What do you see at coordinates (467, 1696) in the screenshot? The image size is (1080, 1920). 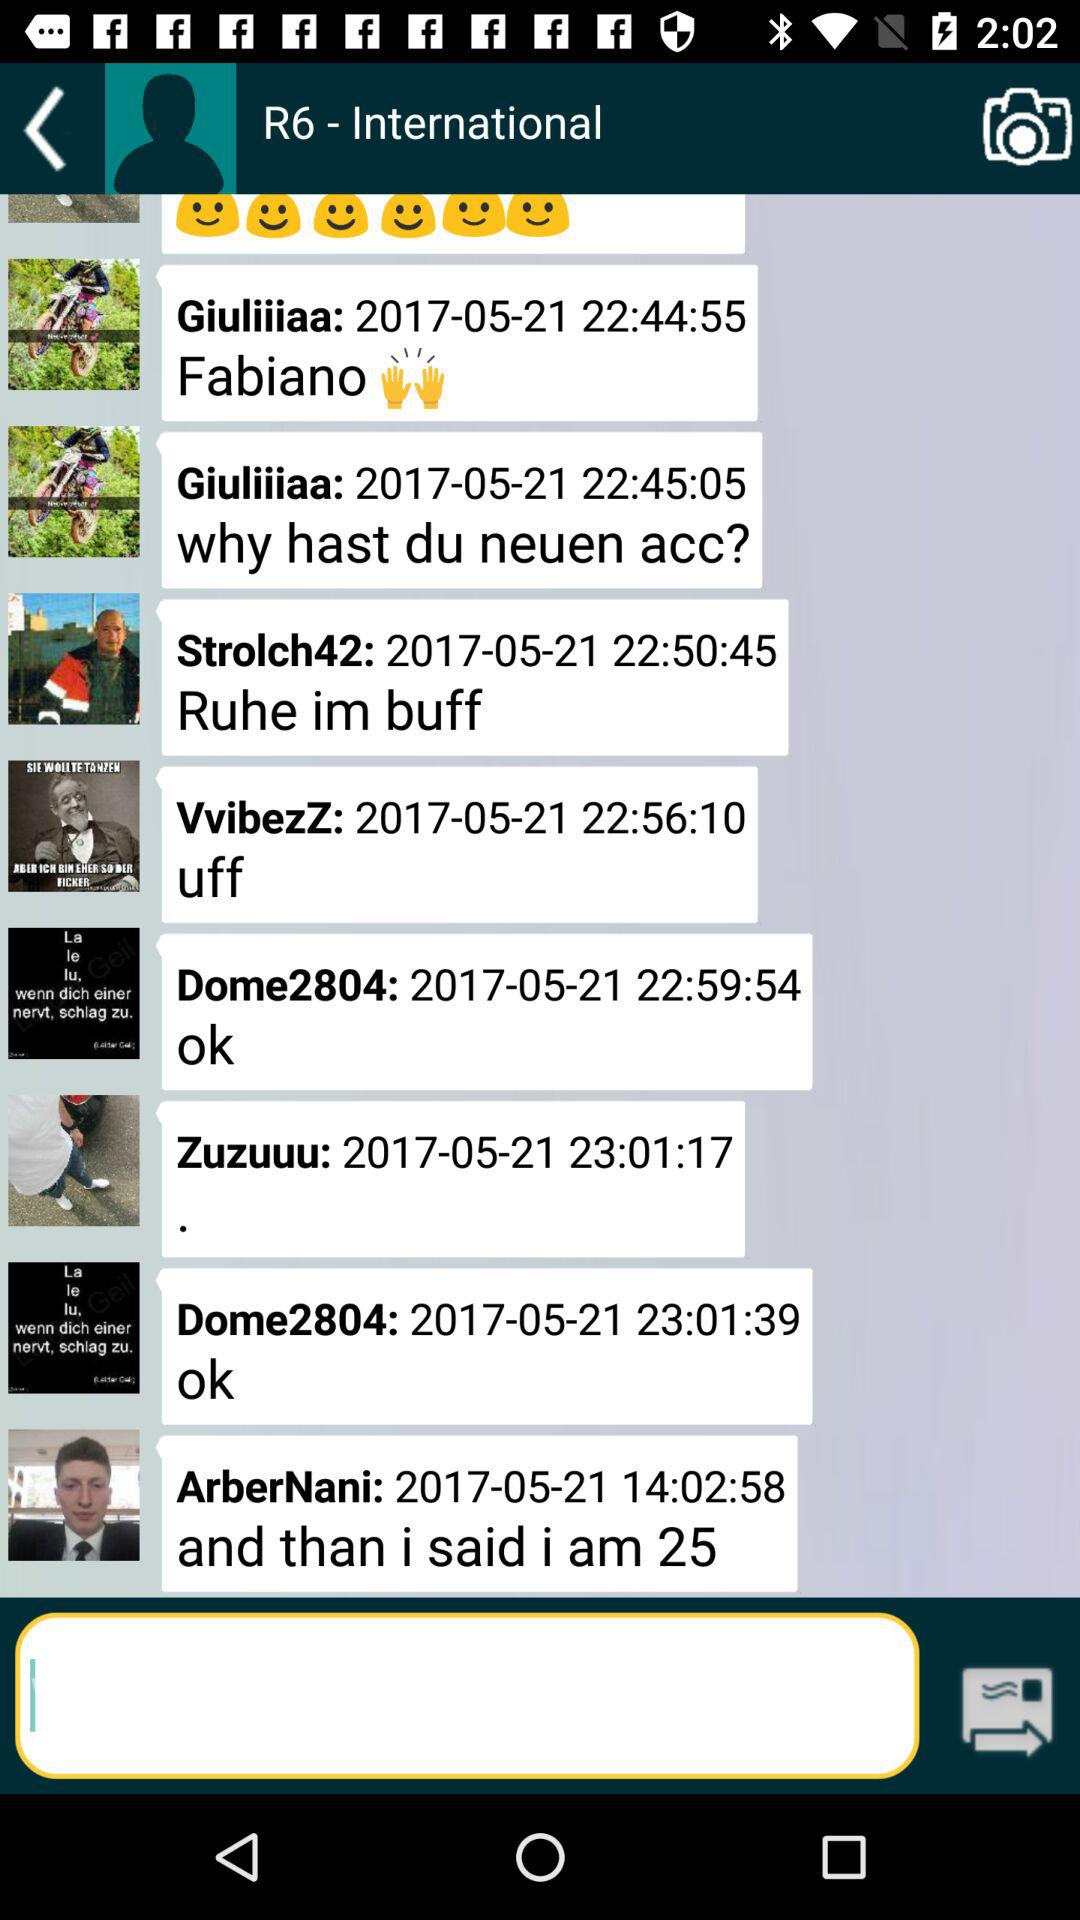 I see `enter text` at bounding box center [467, 1696].